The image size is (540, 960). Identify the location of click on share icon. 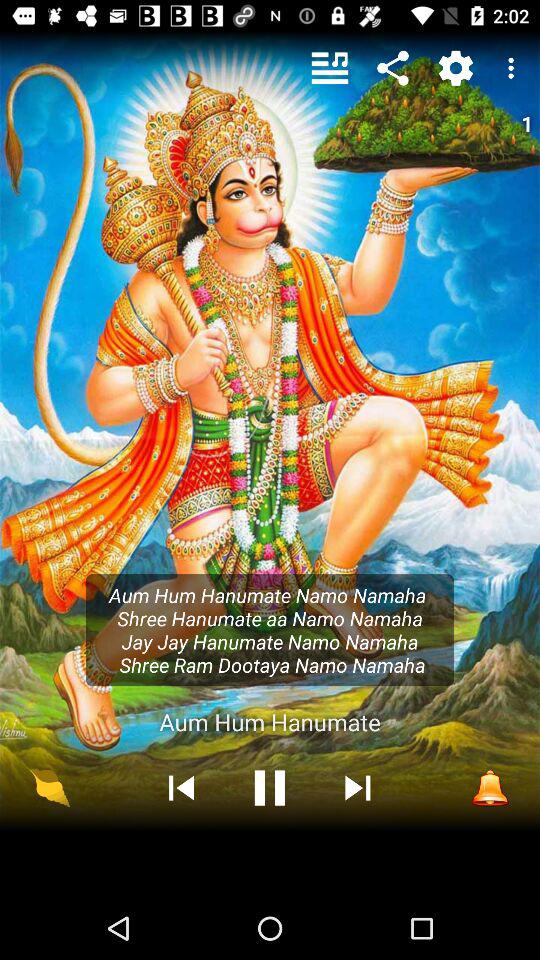
(392, 68).